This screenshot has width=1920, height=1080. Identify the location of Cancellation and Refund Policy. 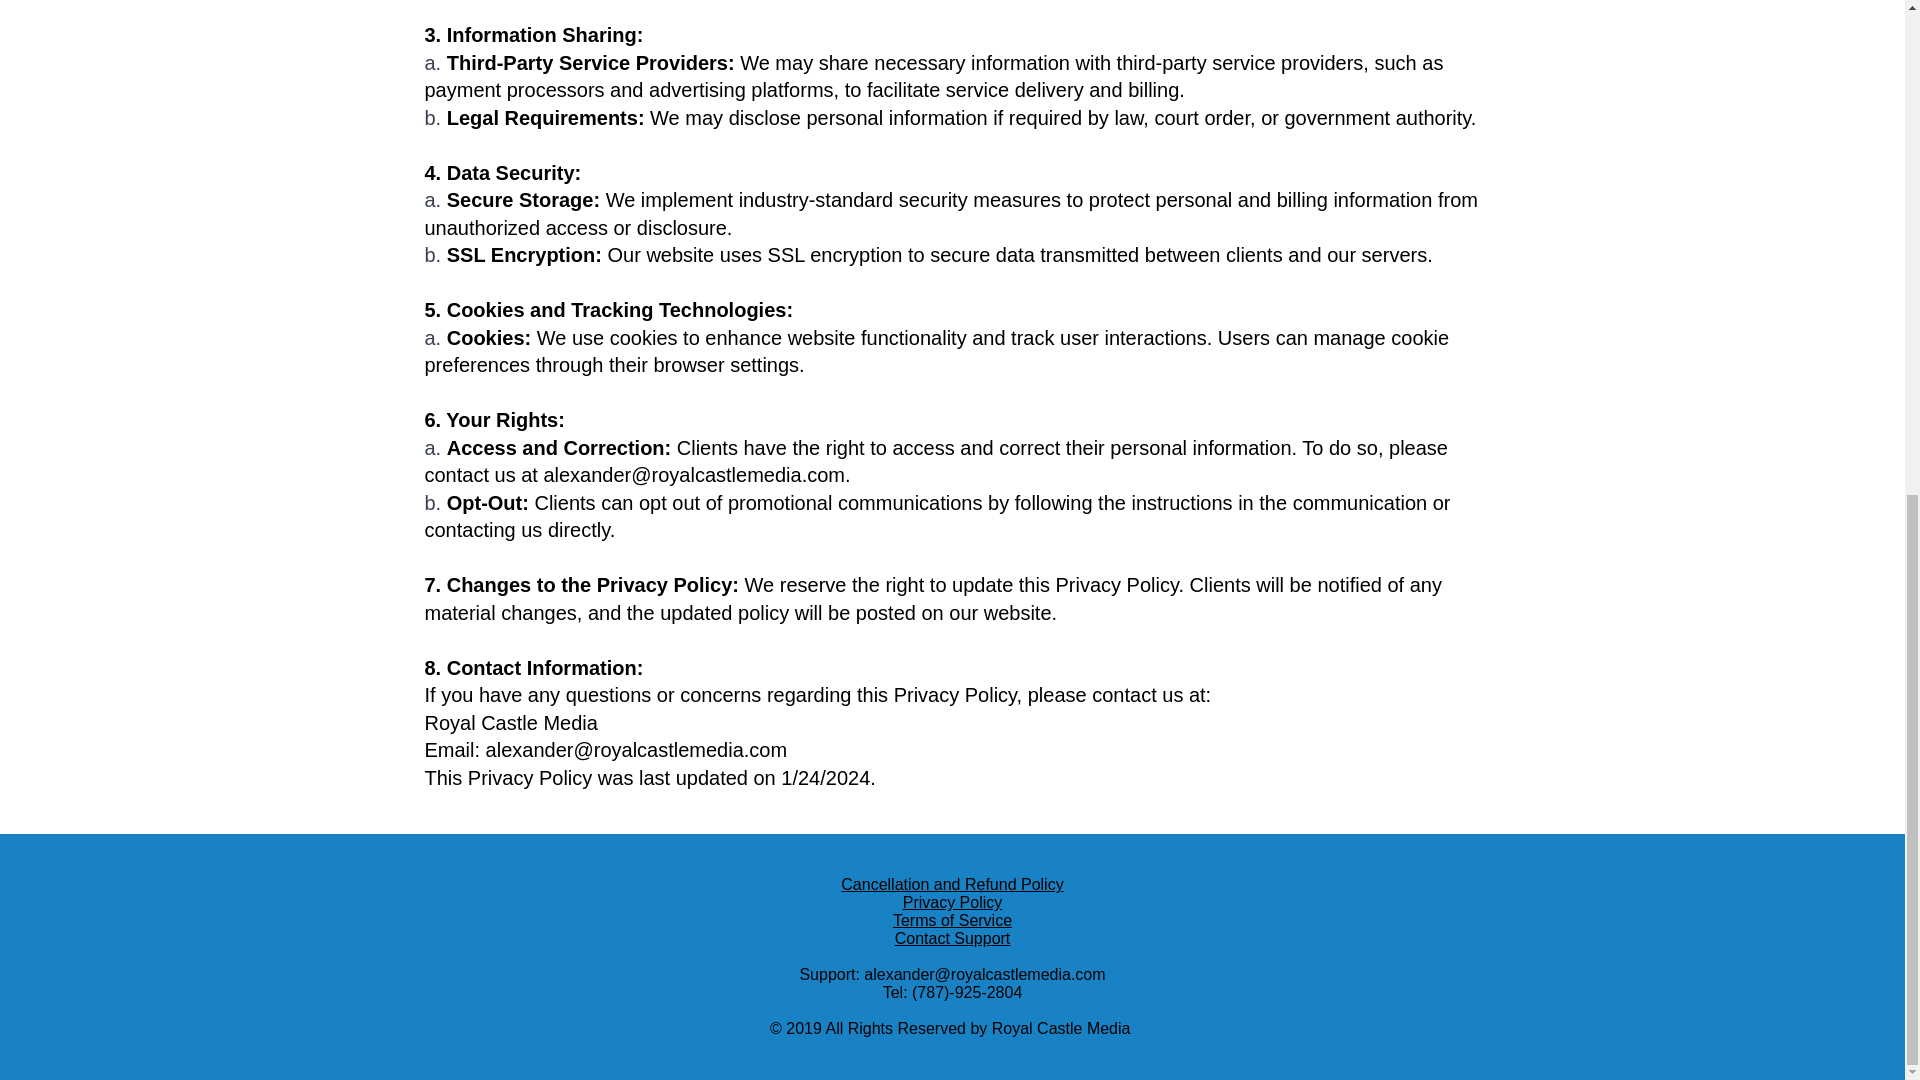
(952, 884).